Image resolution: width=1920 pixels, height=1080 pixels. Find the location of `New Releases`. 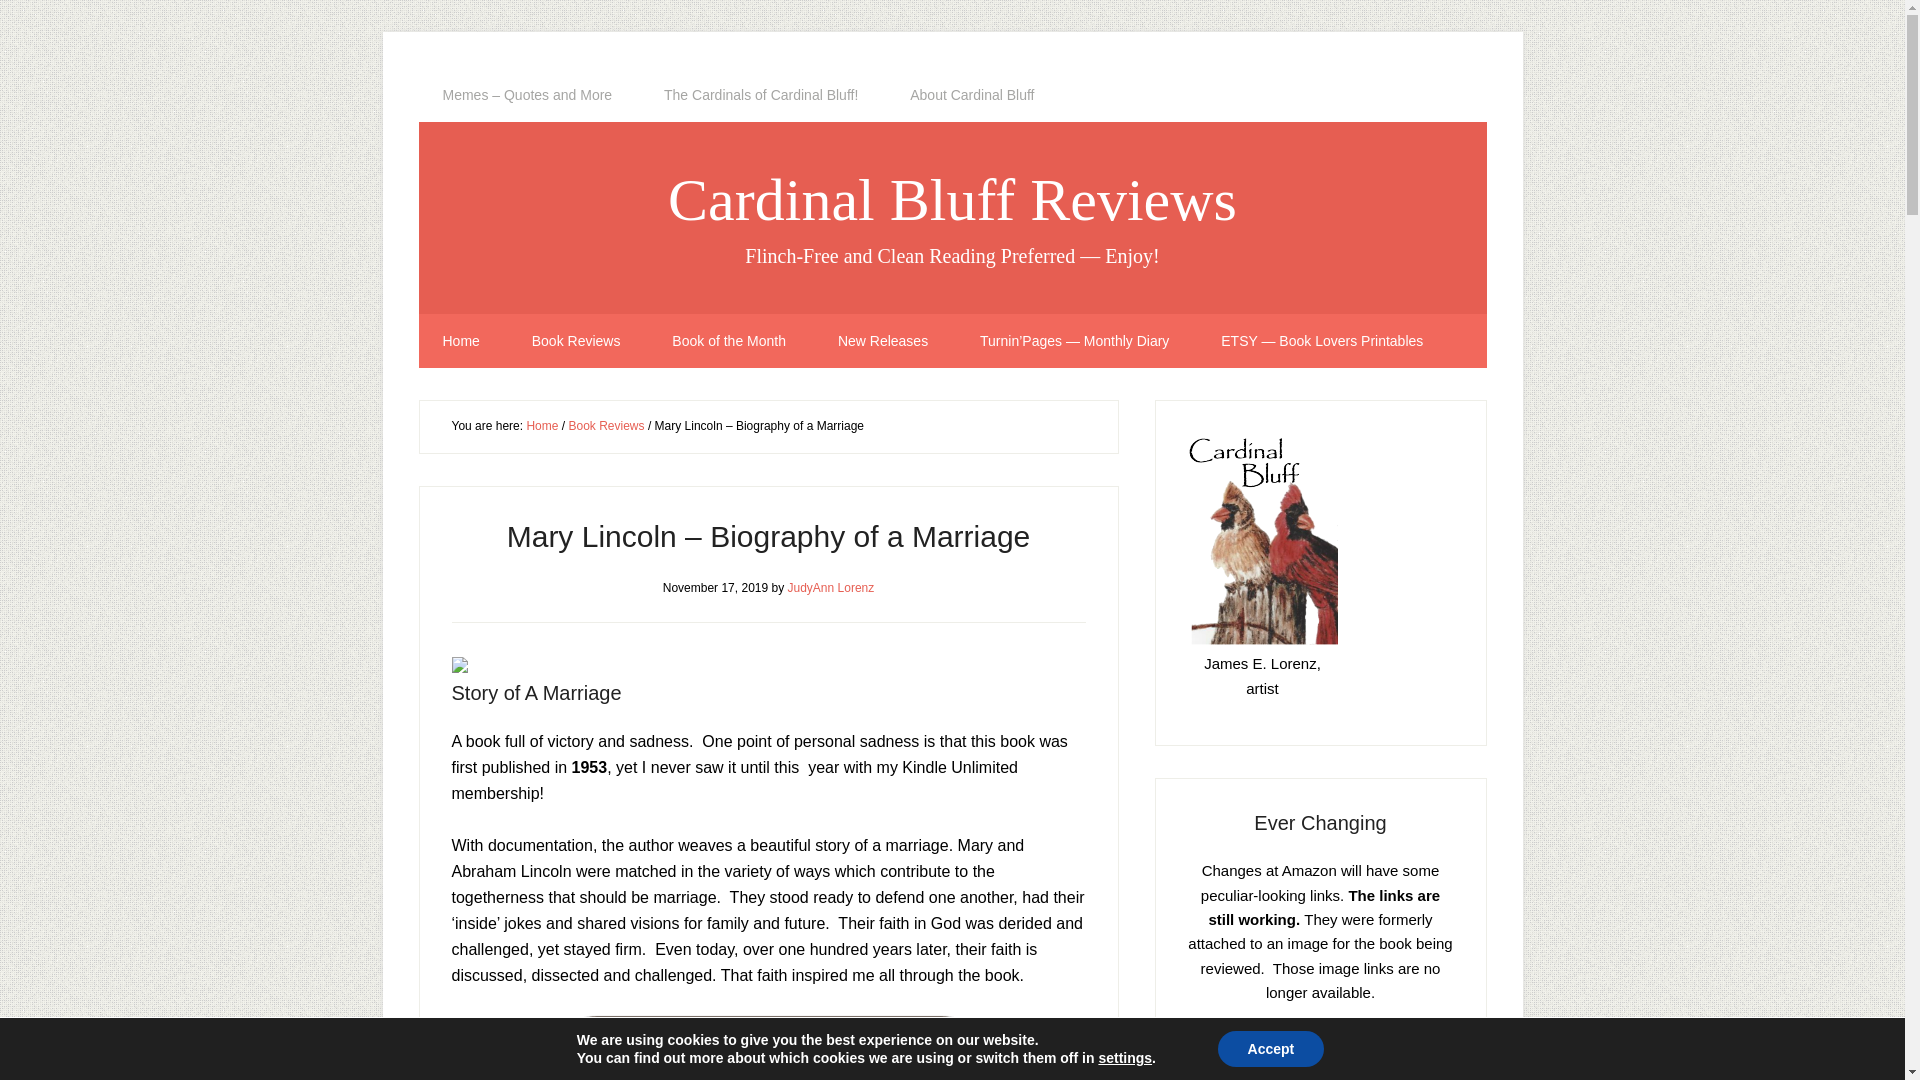

New Releases is located at coordinates (883, 341).